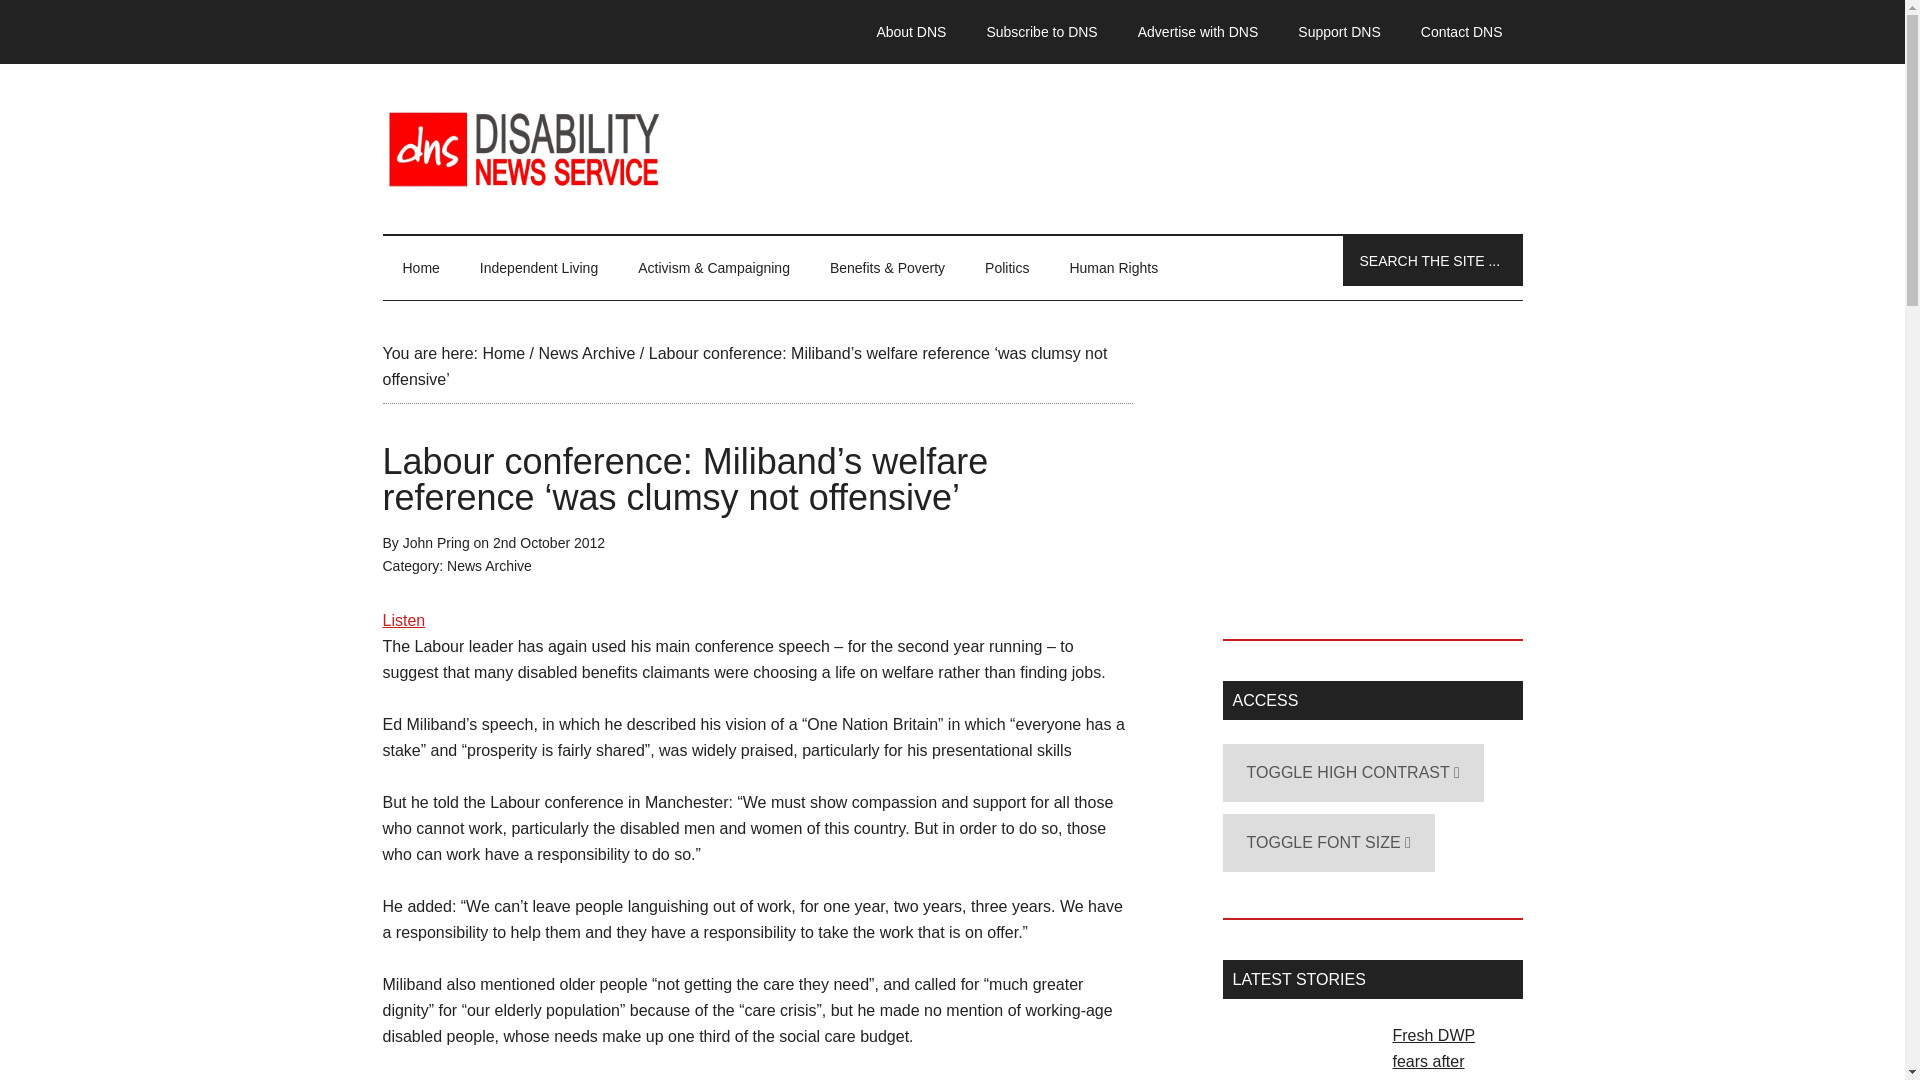 This screenshot has width=1920, height=1080. What do you see at coordinates (489, 566) in the screenshot?
I see `News Archive` at bounding box center [489, 566].